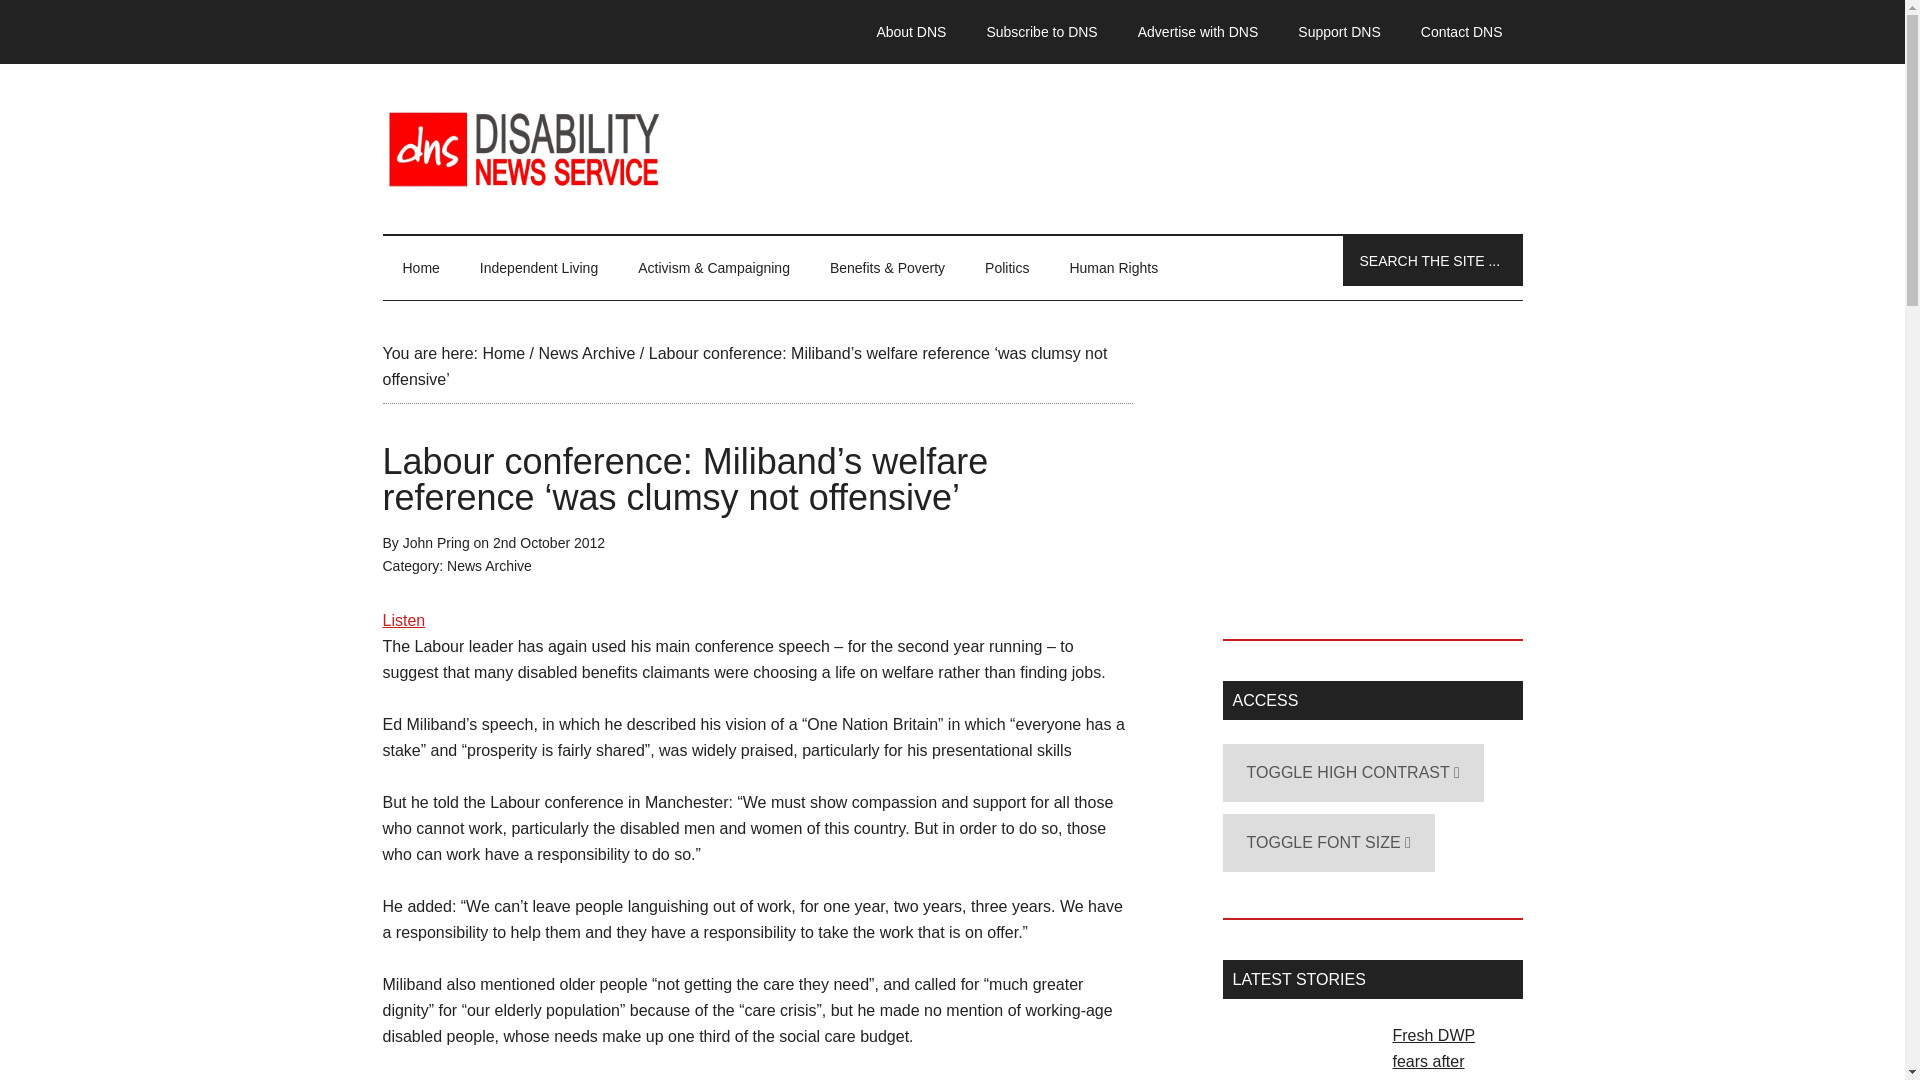 This screenshot has width=1920, height=1080. What do you see at coordinates (489, 566) in the screenshot?
I see `News Archive` at bounding box center [489, 566].